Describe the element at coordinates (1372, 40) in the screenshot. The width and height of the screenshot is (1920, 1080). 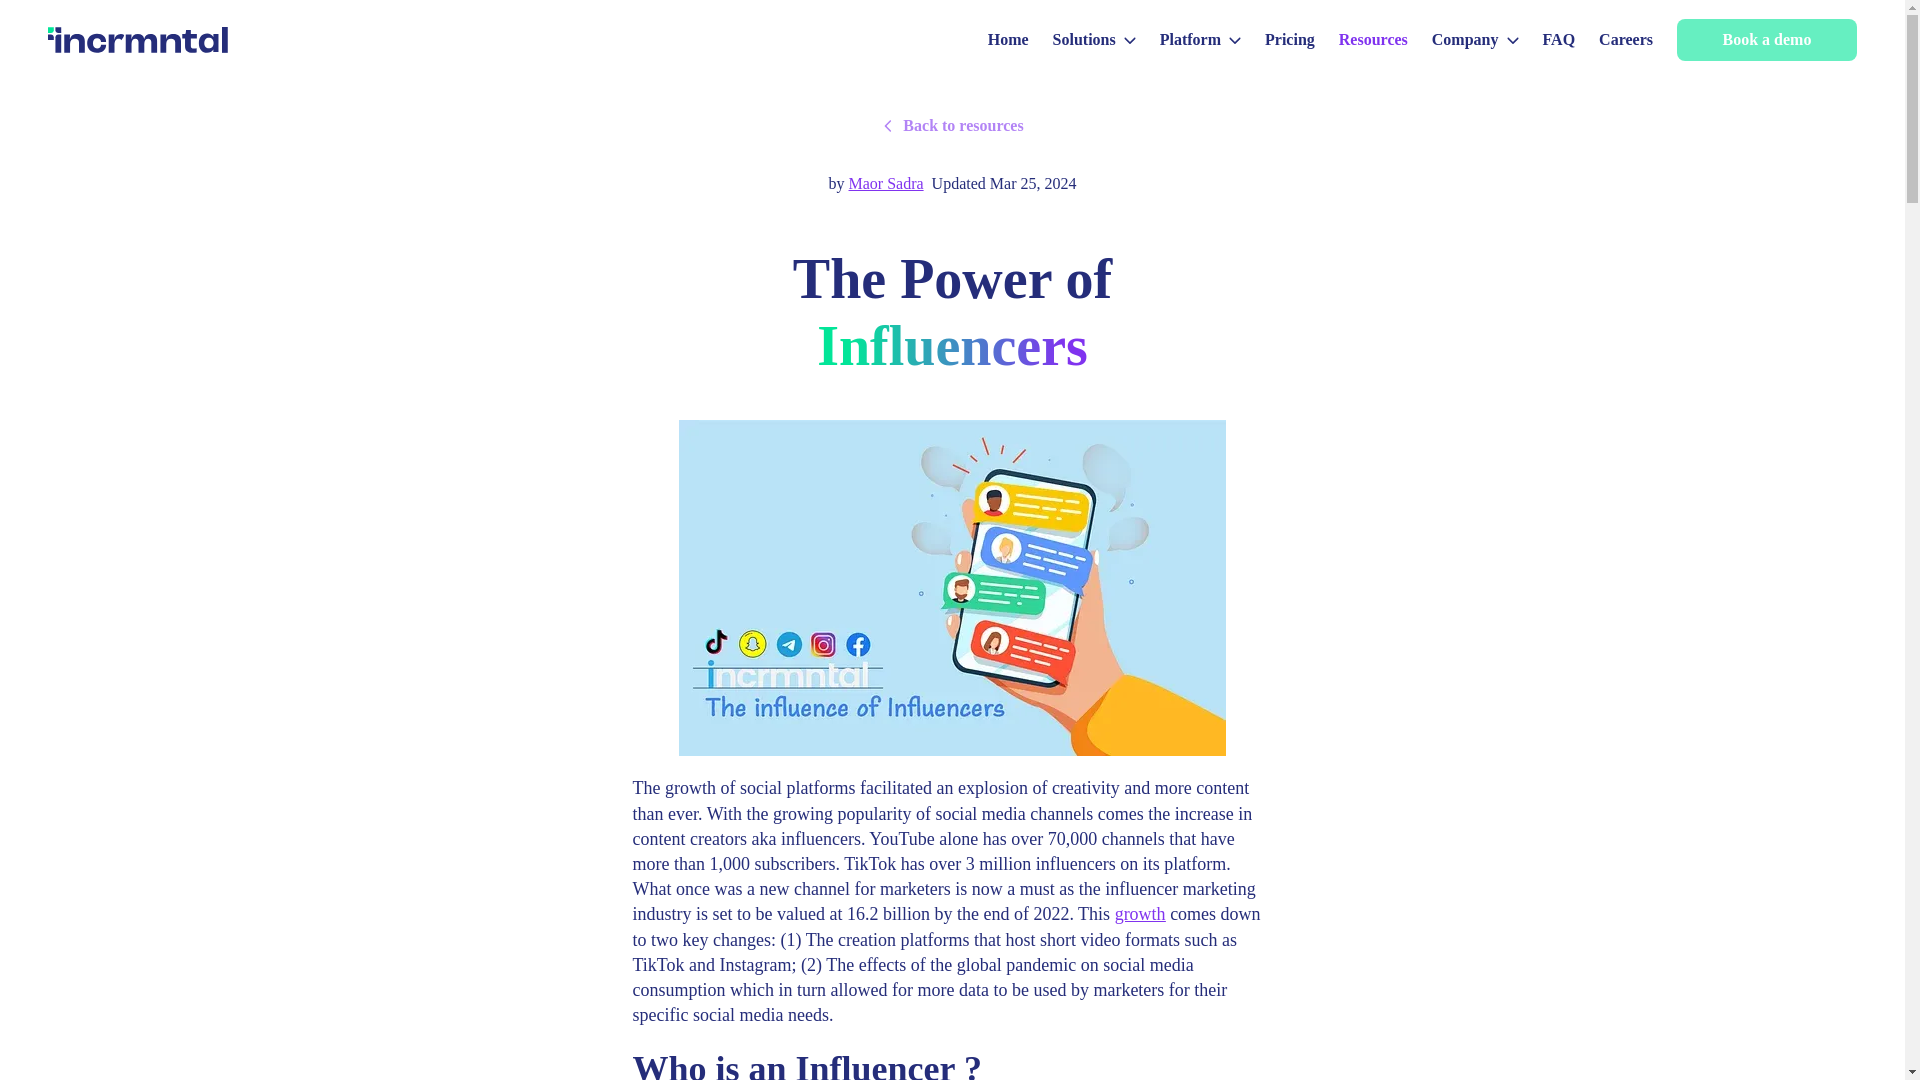
I see `Resources` at that location.